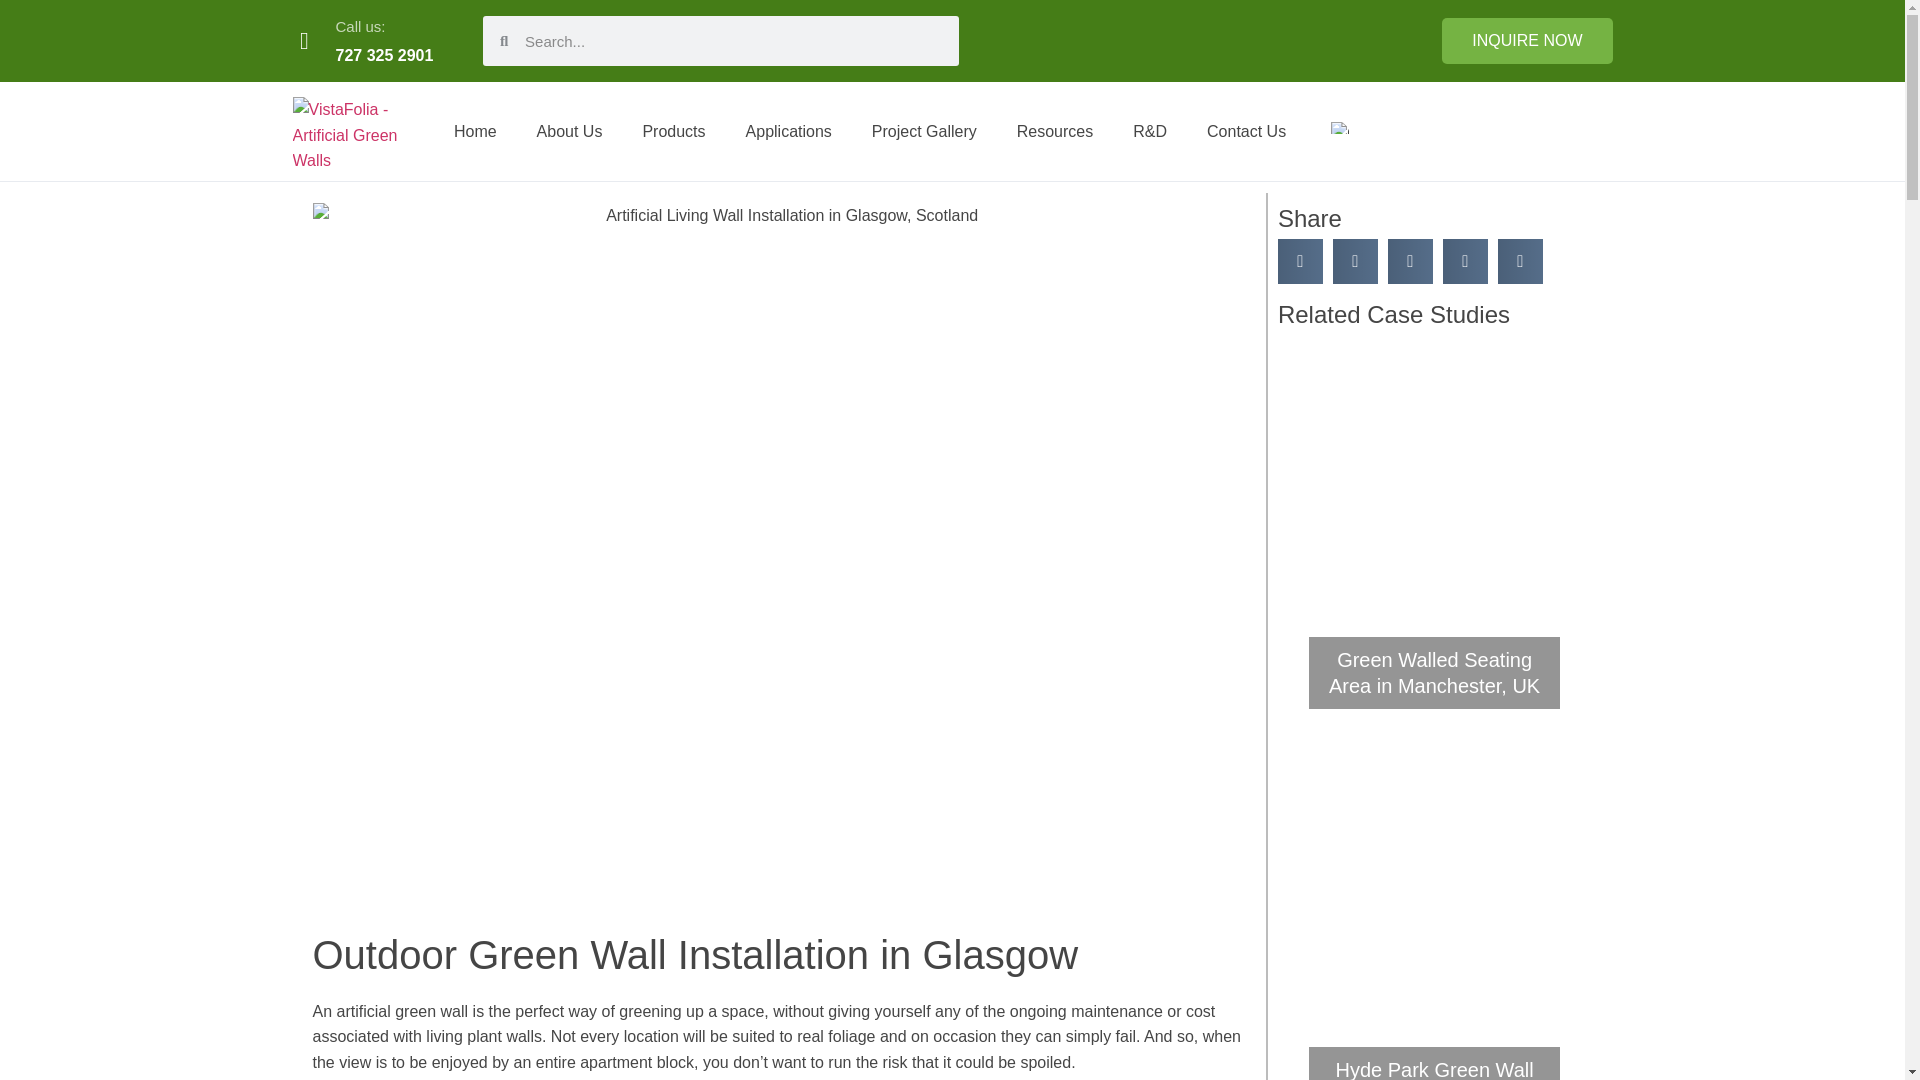 This screenshot has width=1920, height=1080. I want to click on Home, so click(474, 131).